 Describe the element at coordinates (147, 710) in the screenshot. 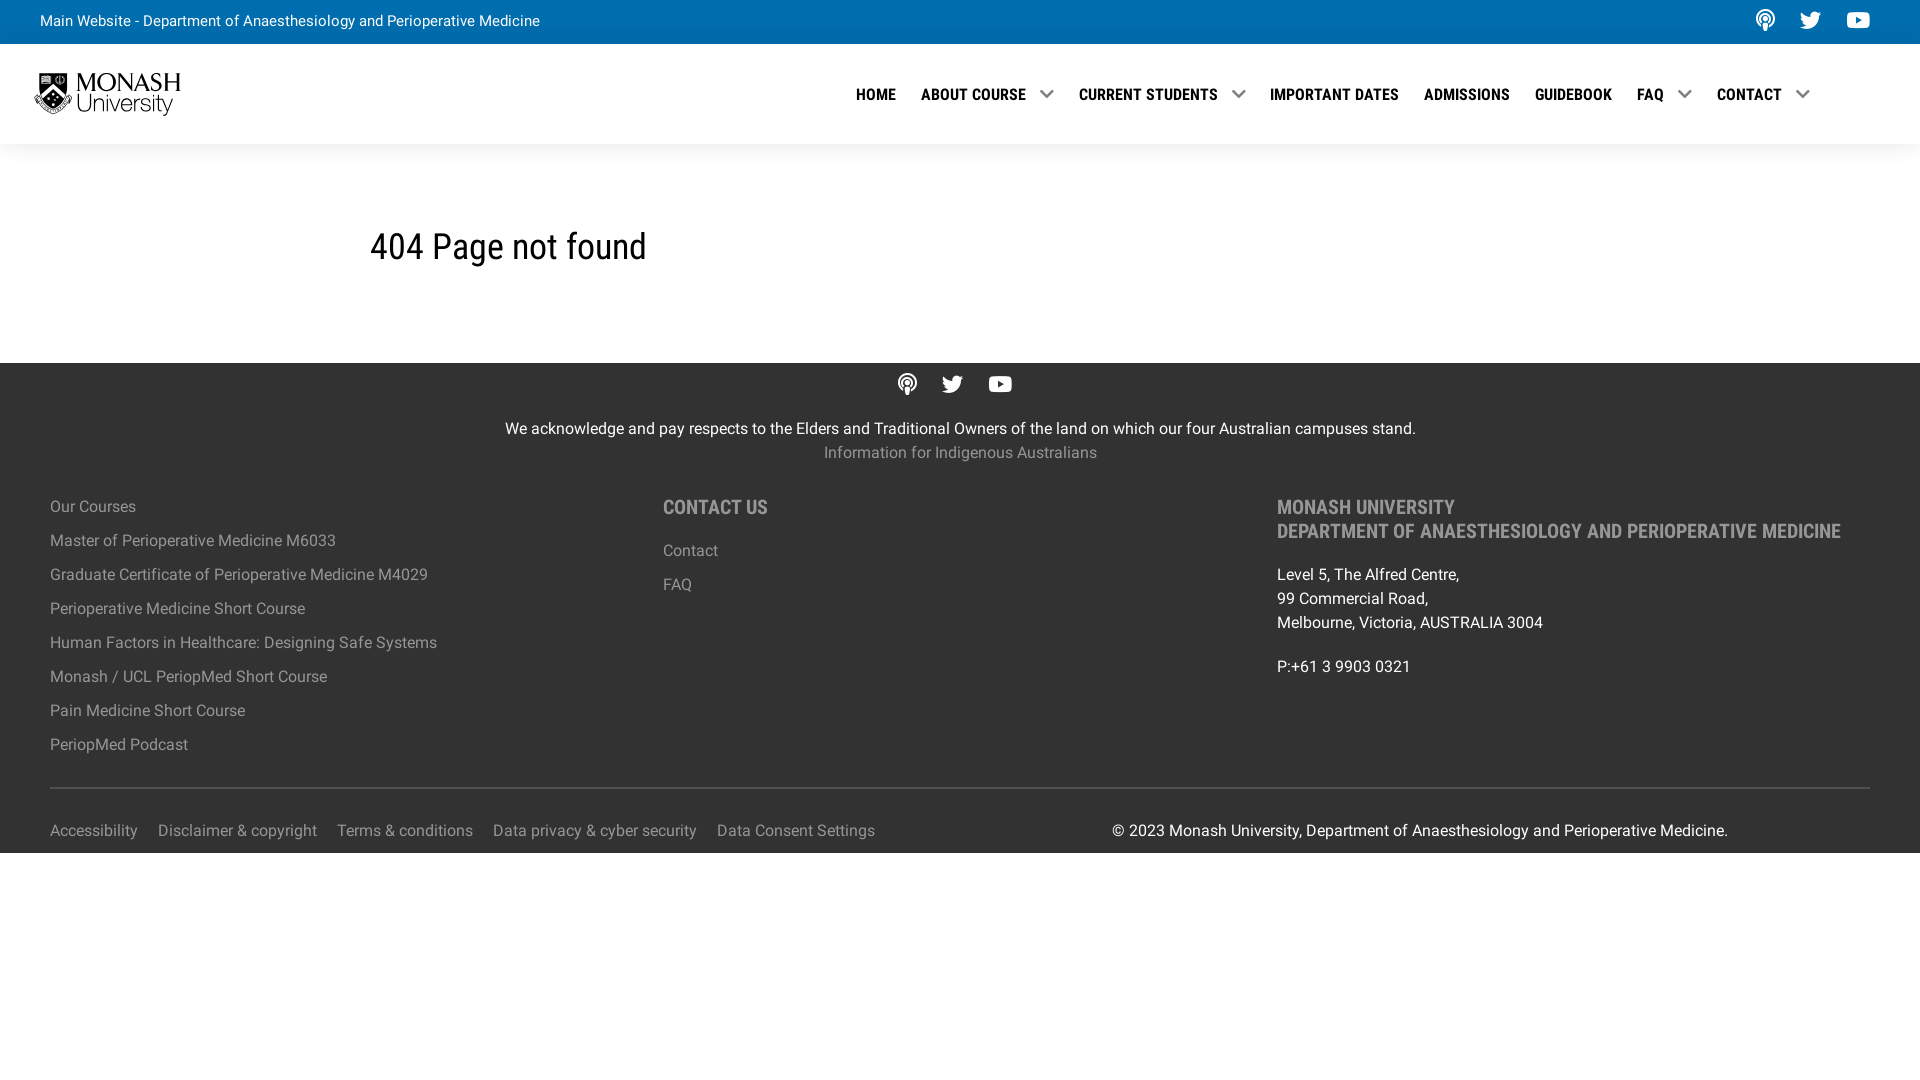

I see `Pain Medicine Short Course` at that location.